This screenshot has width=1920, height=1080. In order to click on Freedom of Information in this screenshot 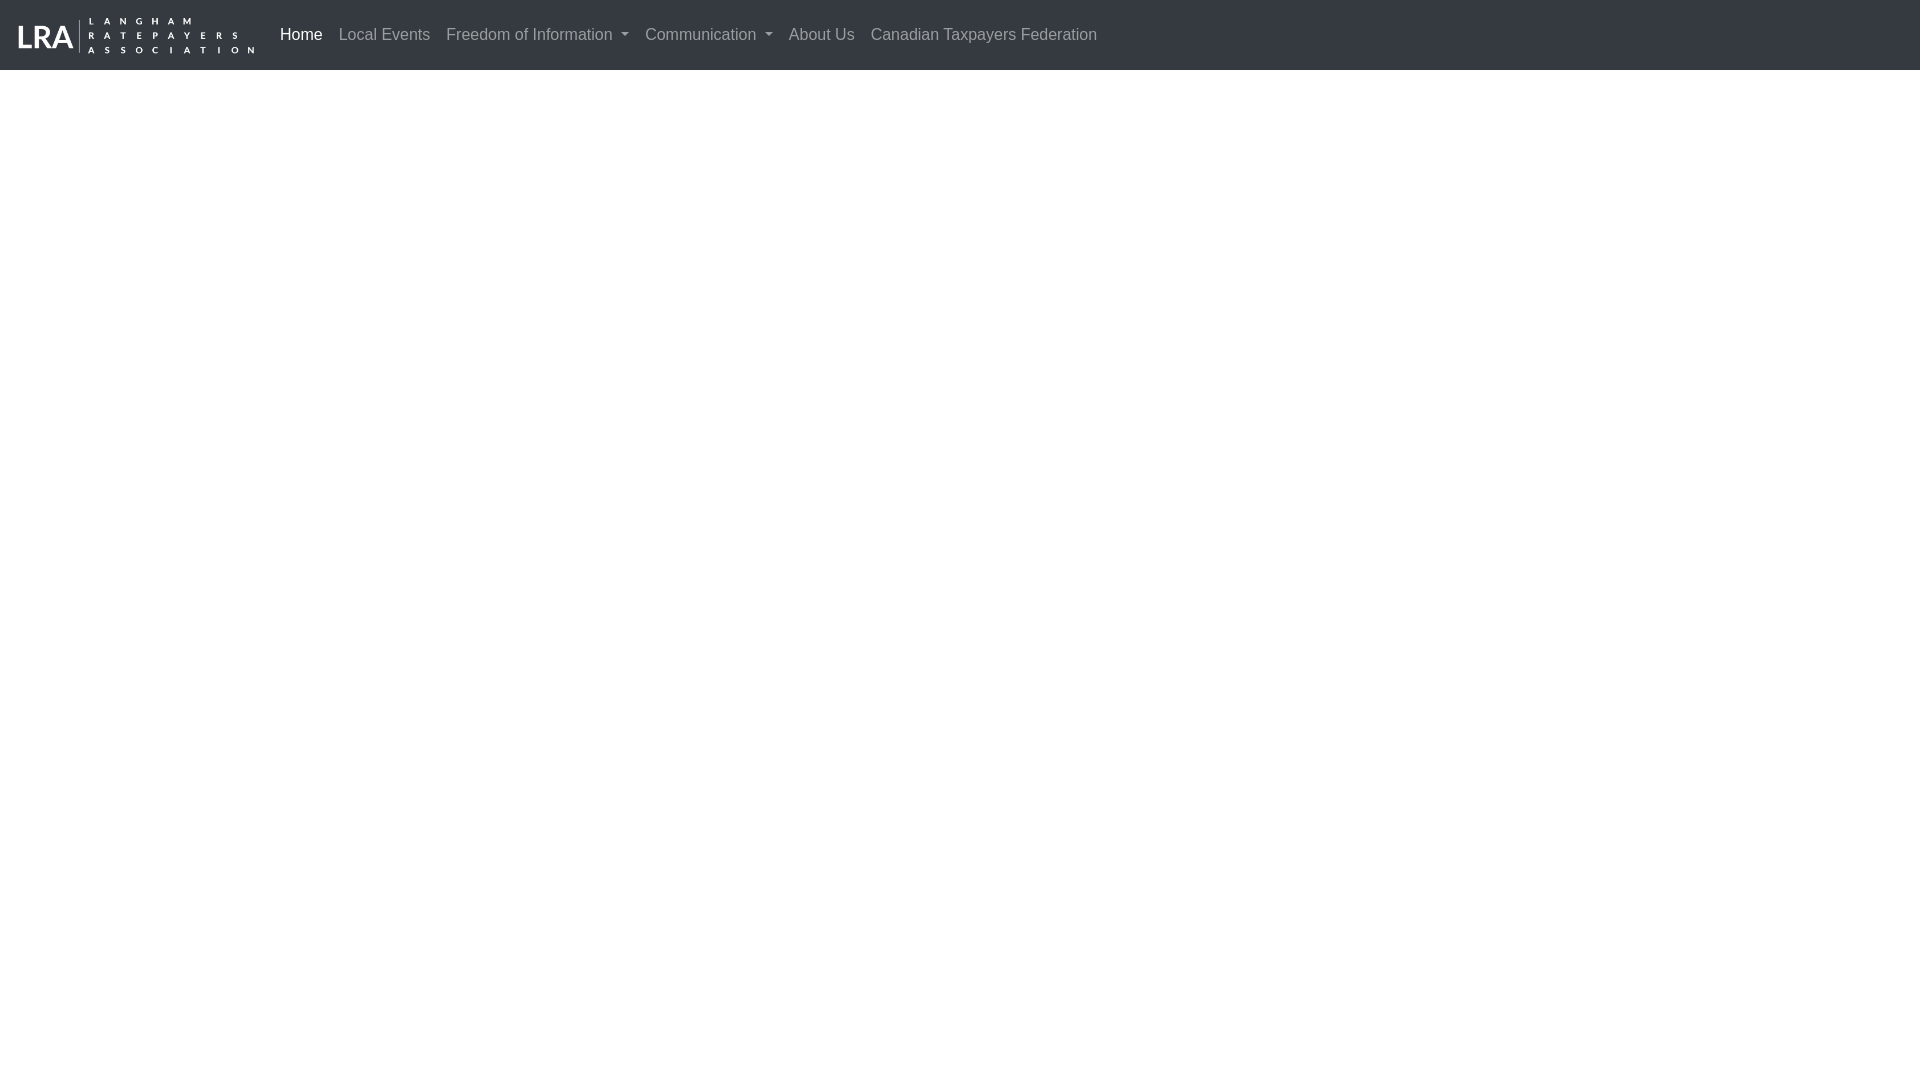, I will do `click(537, 35)`.